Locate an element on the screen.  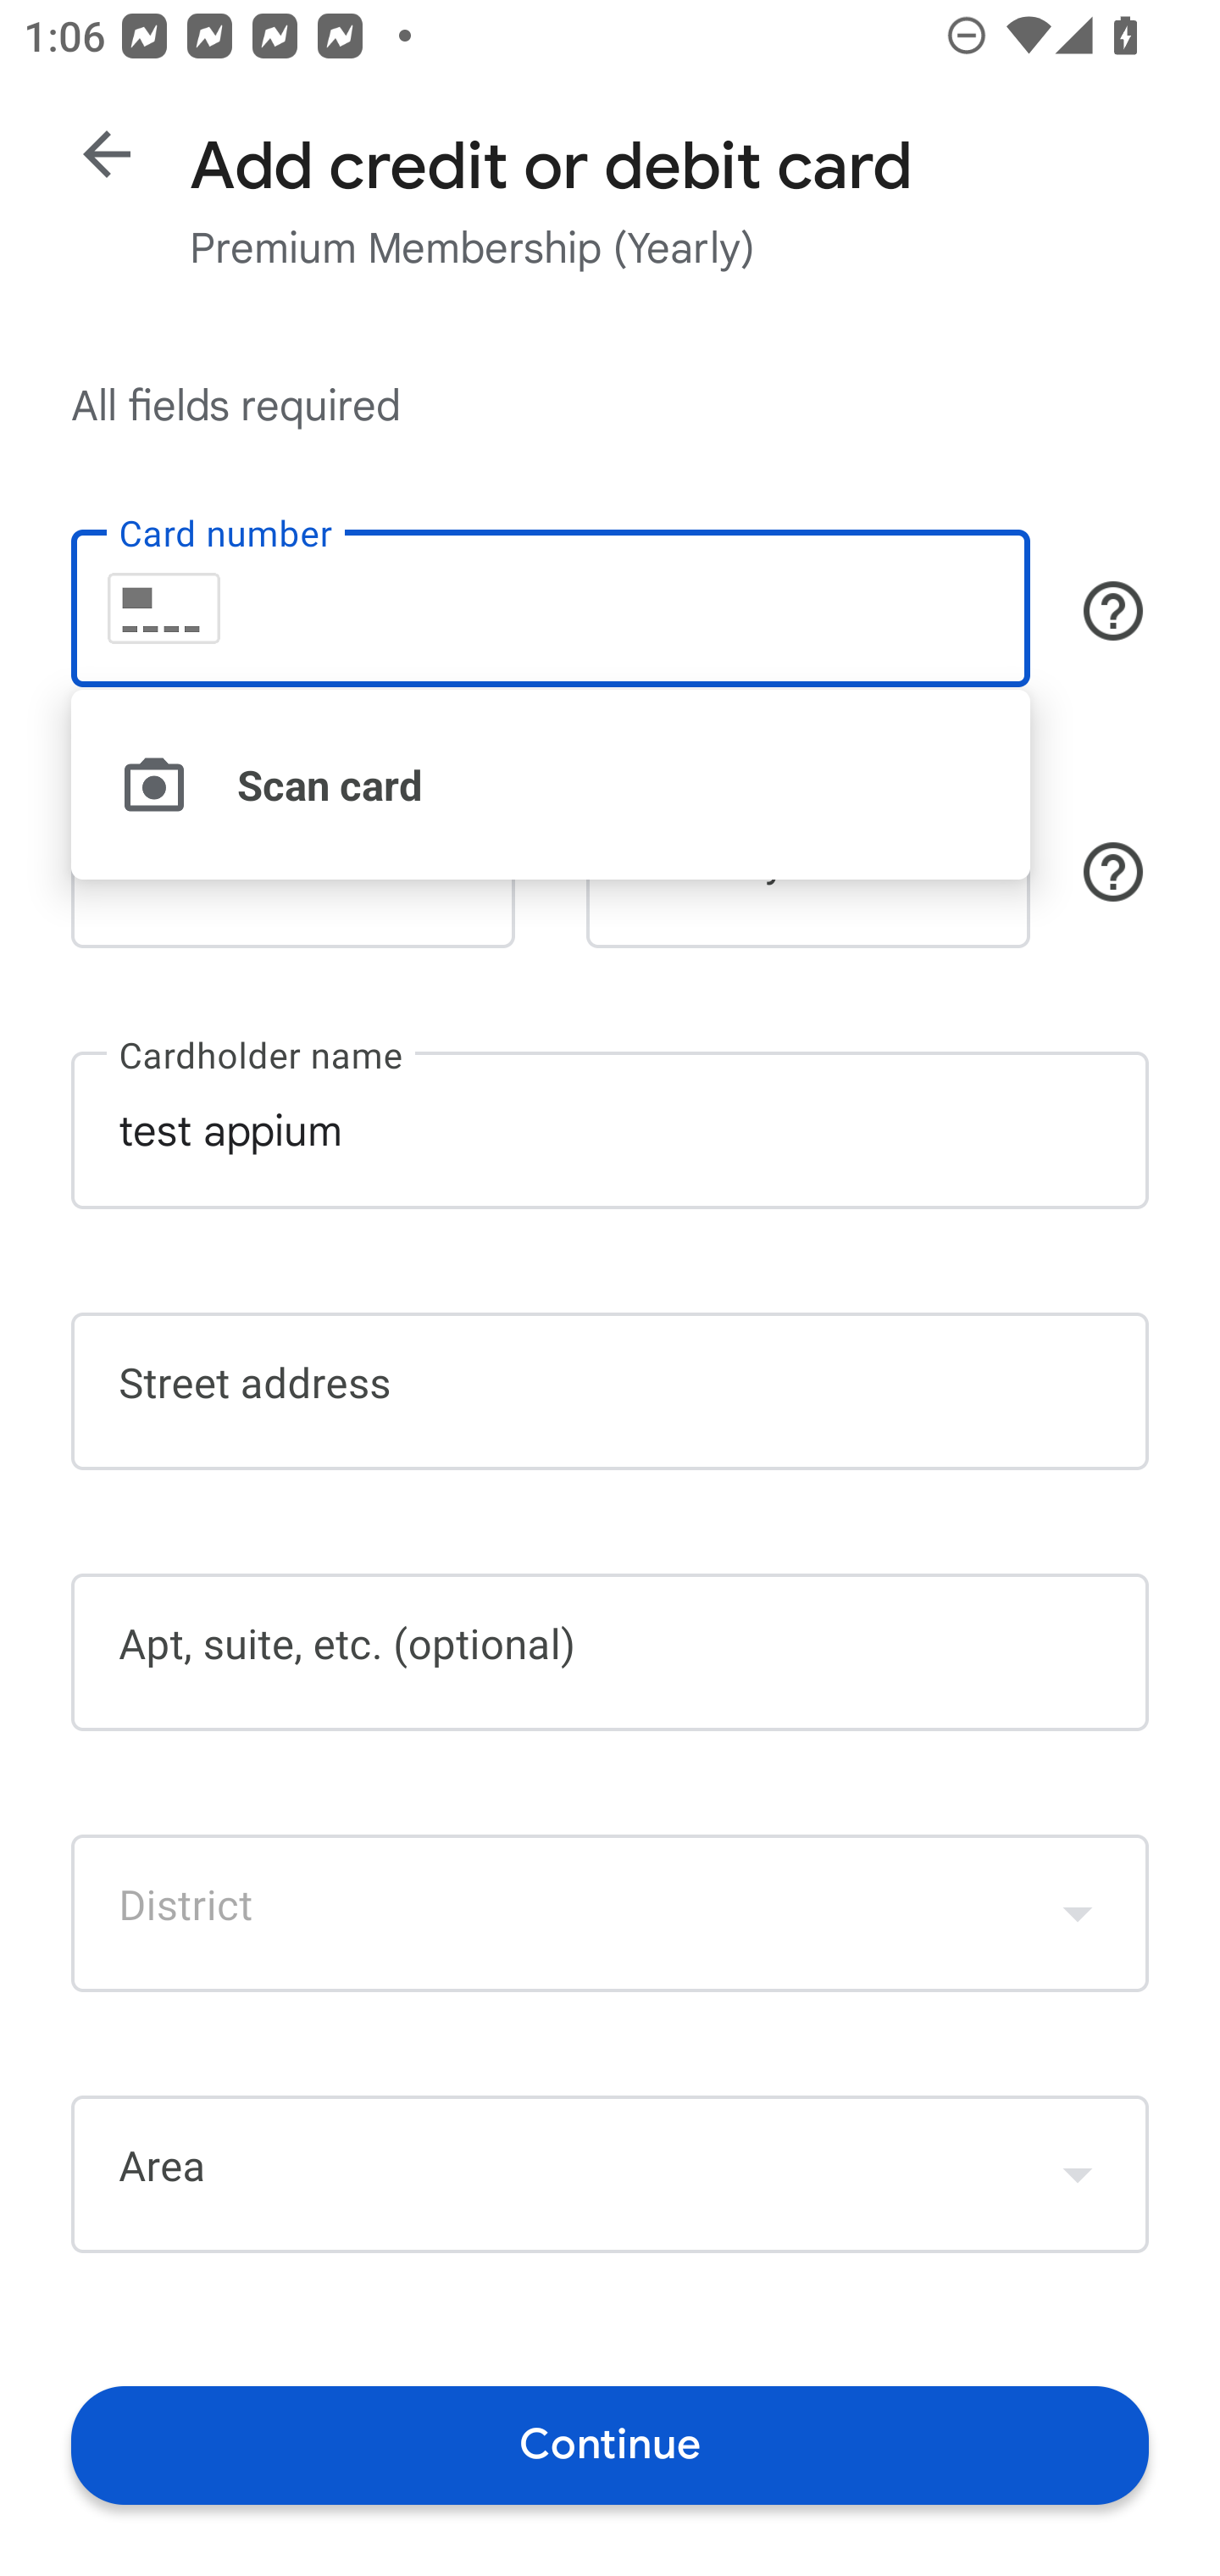
Show dropdown menu is located at coordinates (1078, 2173).